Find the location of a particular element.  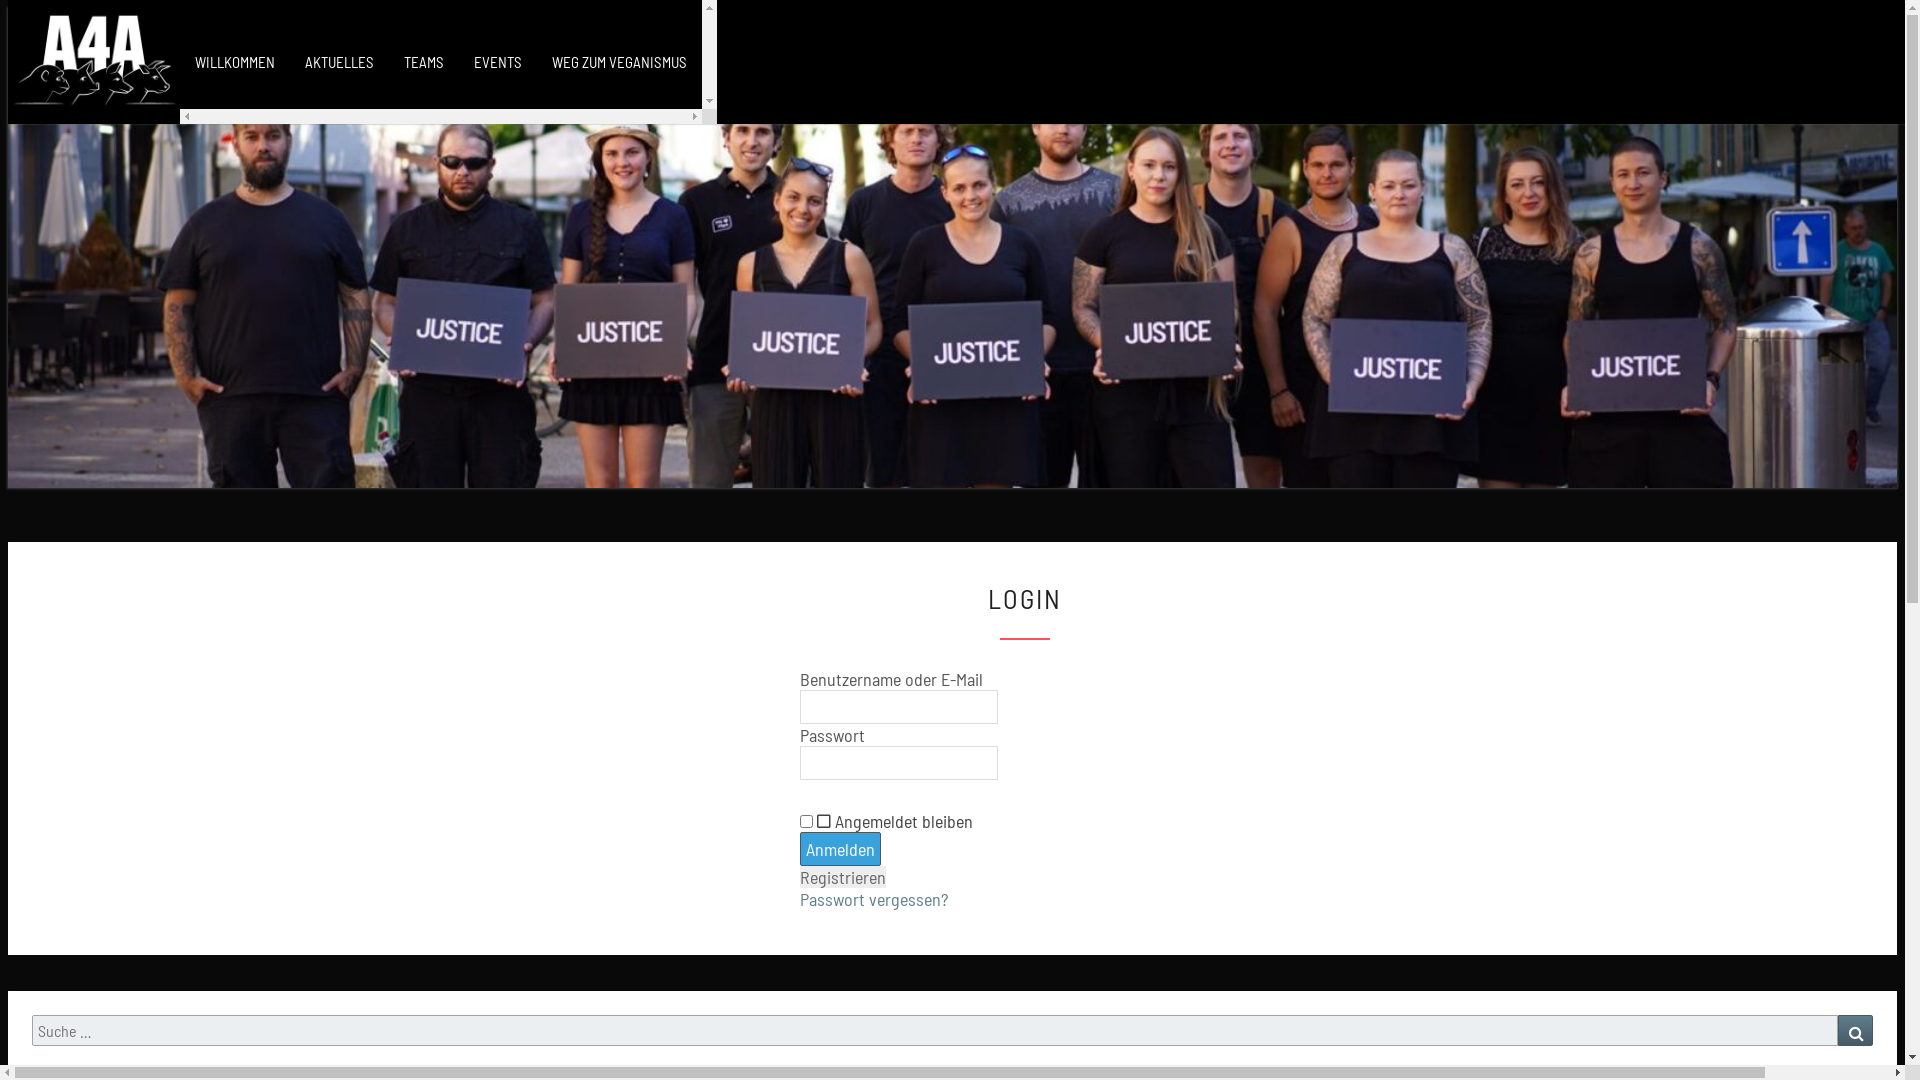

EVENTS is located at coordinates (498, 62).